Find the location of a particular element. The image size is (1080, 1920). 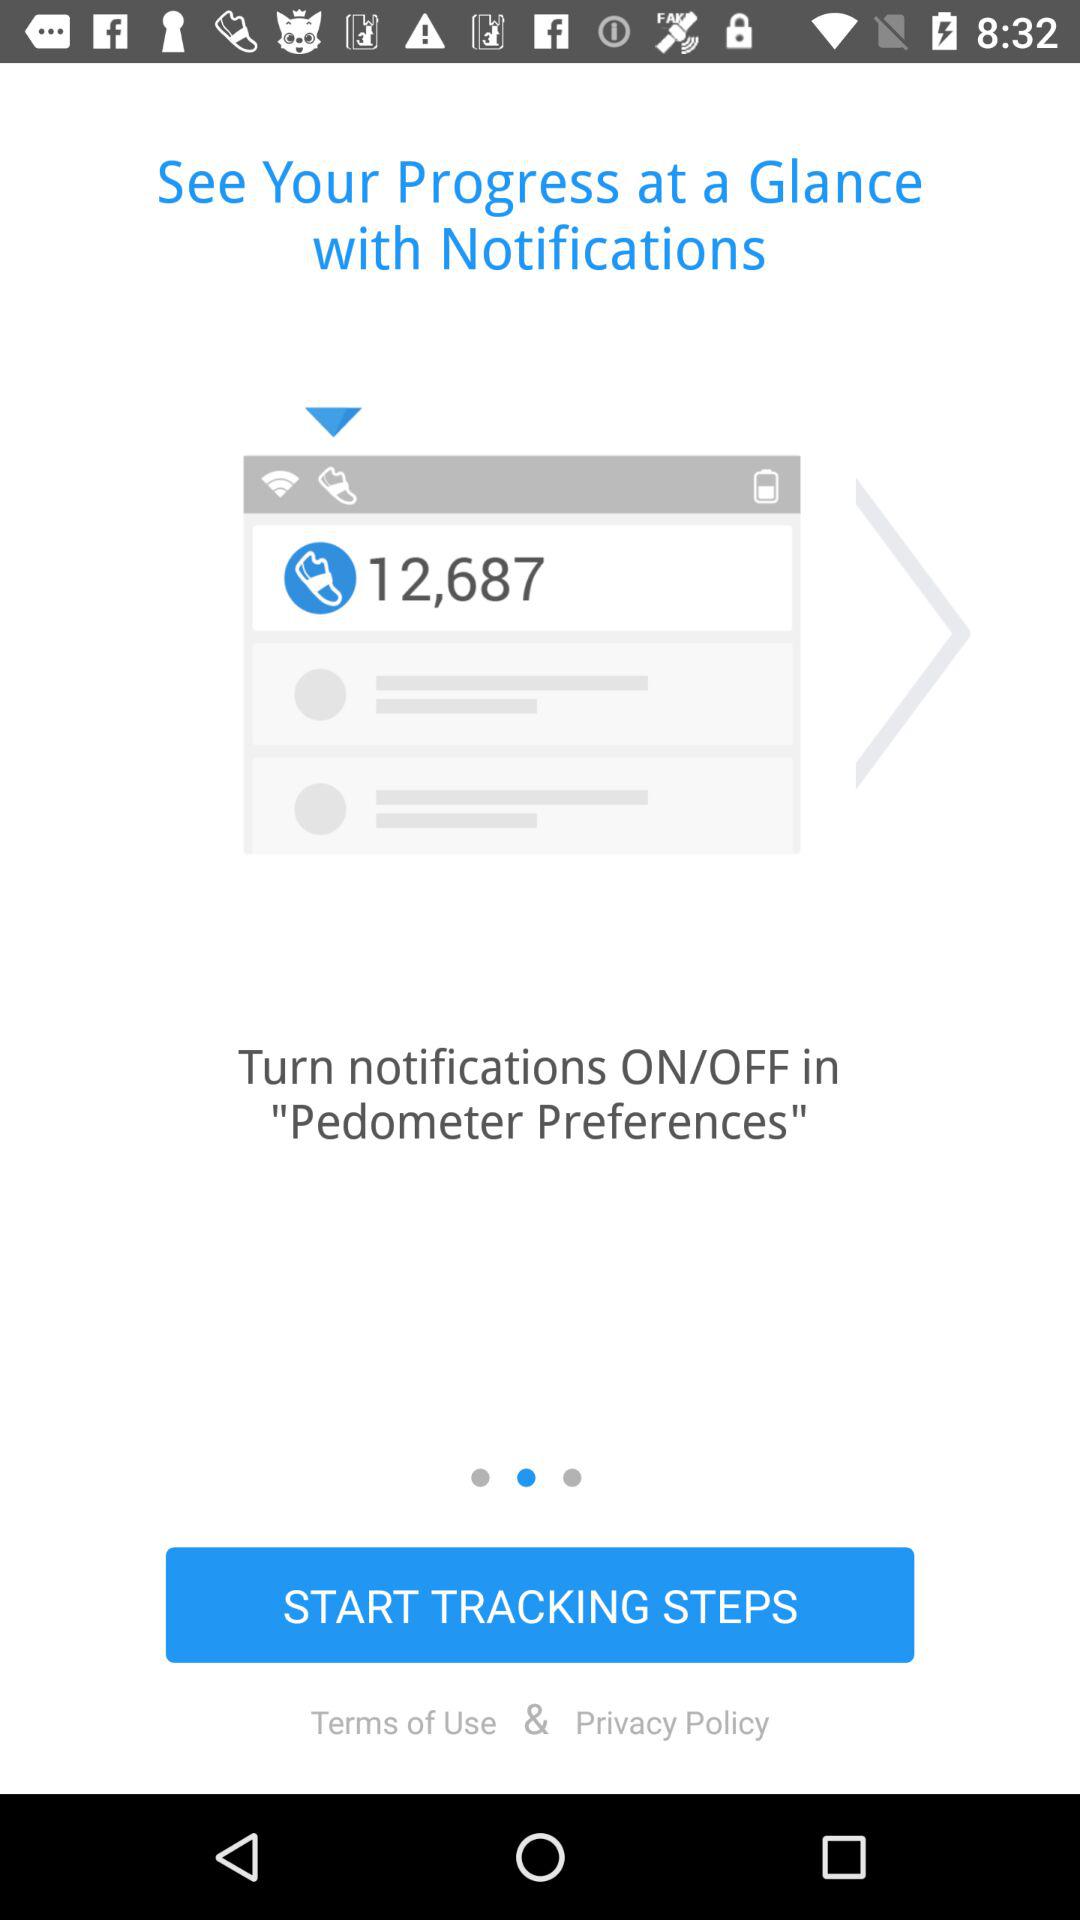

swipe until the privacy policy item is located at coordinates (672, 1721).